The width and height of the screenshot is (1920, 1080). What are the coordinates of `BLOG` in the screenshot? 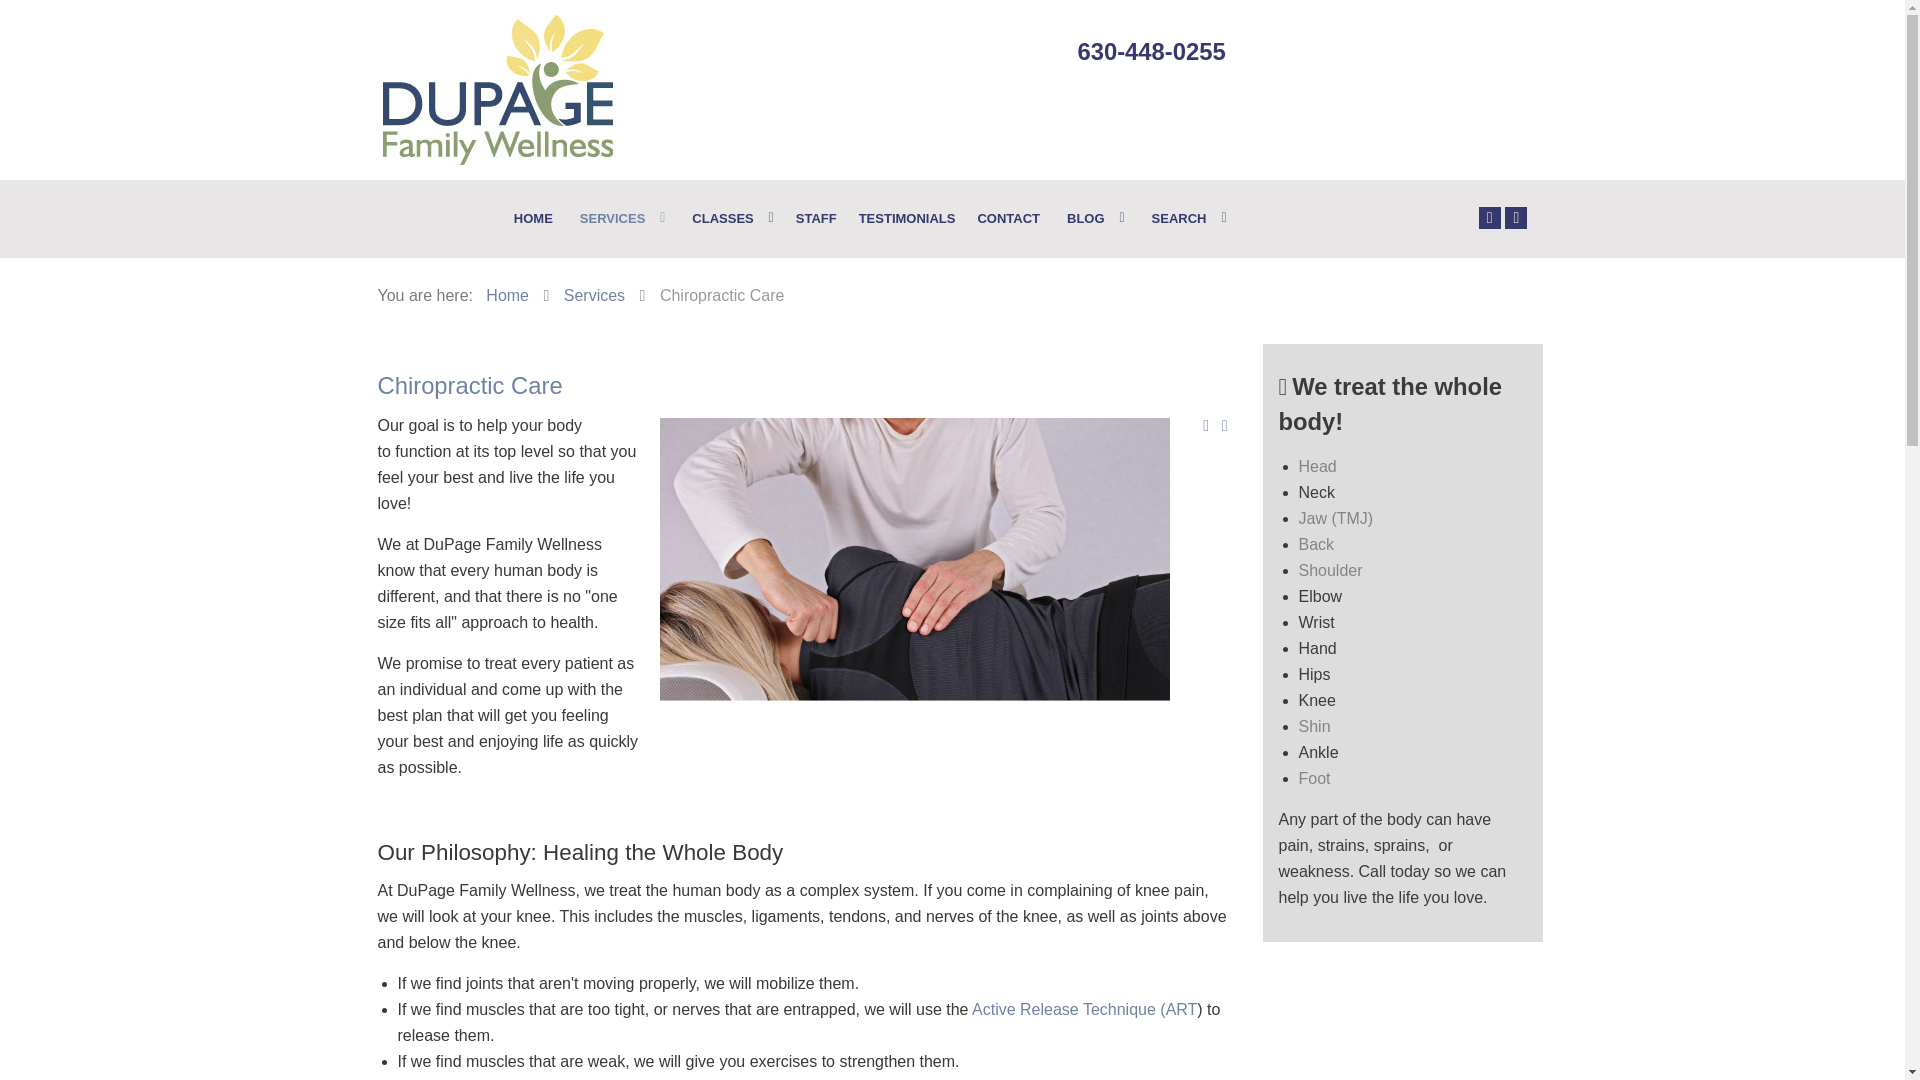 It's located at (1093, 219).